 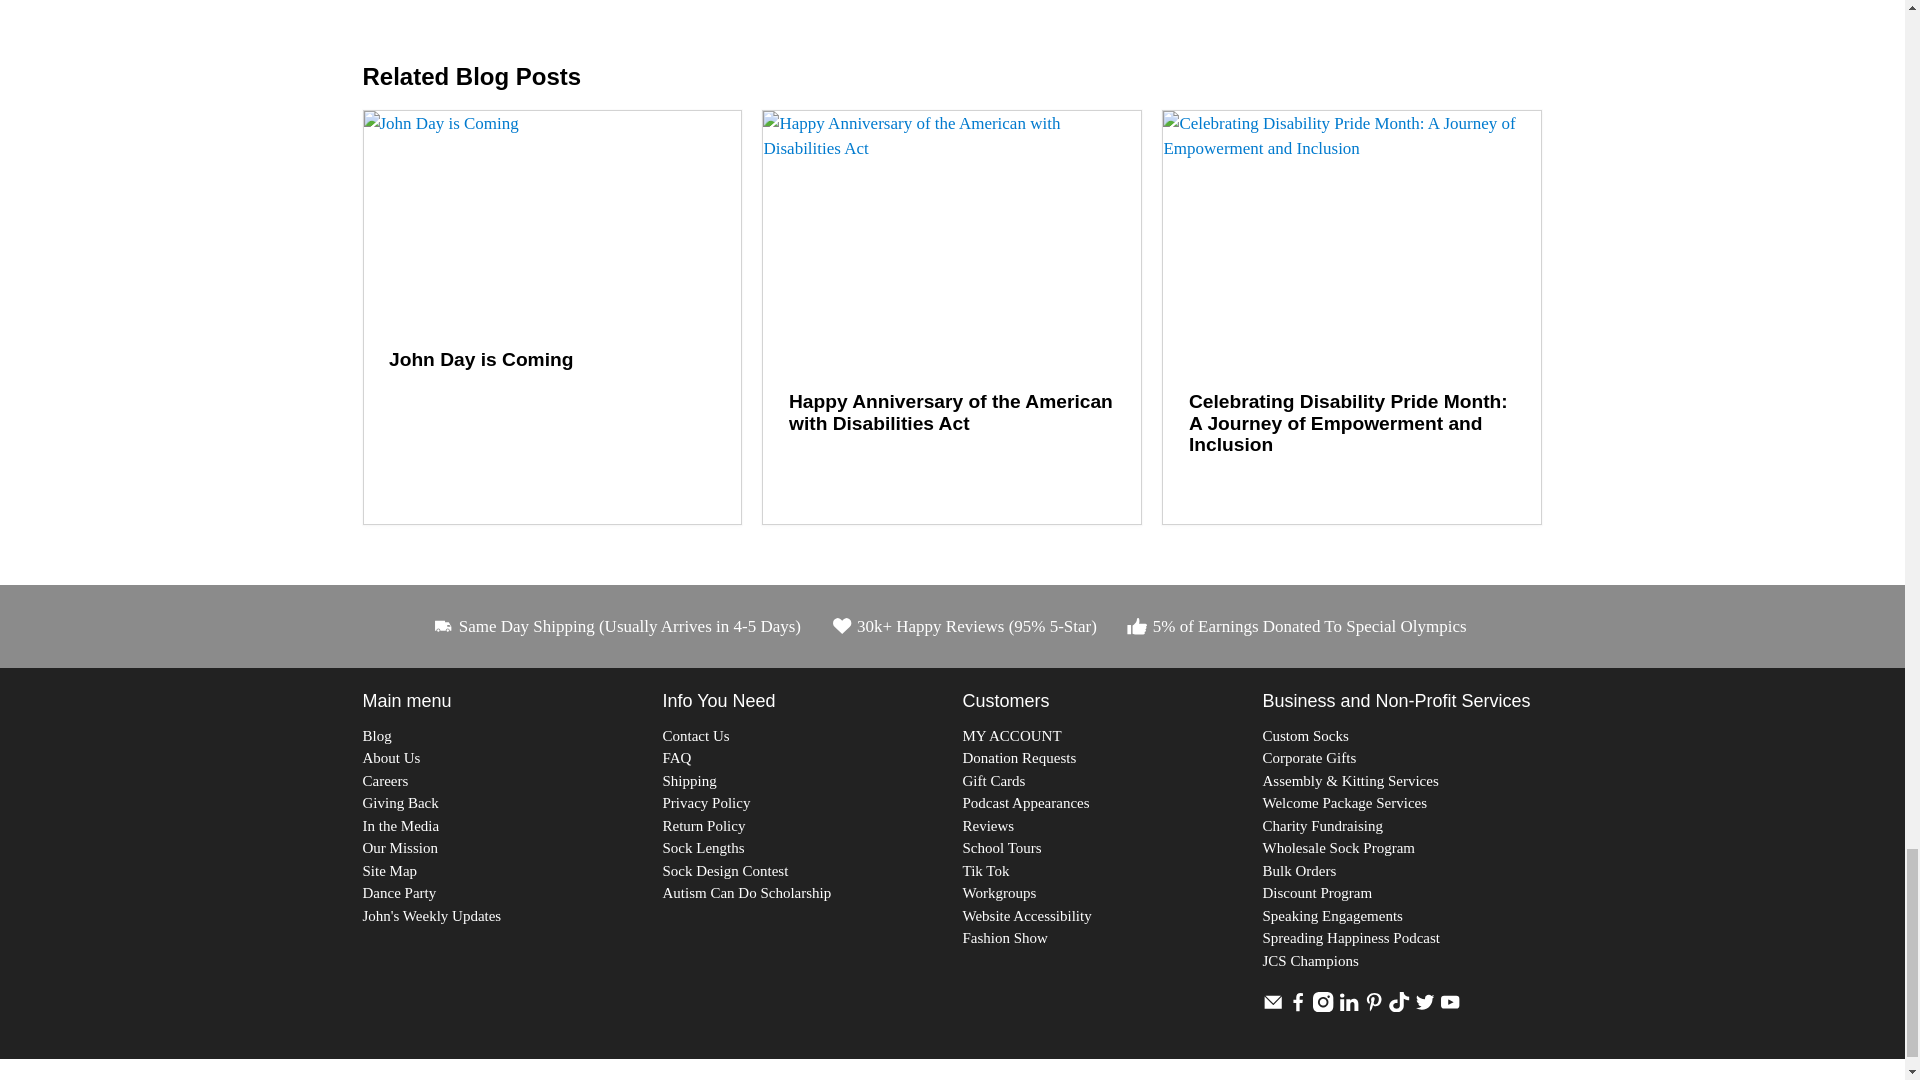 I want to click on John Day is Coming, so click(x=552, y=218).